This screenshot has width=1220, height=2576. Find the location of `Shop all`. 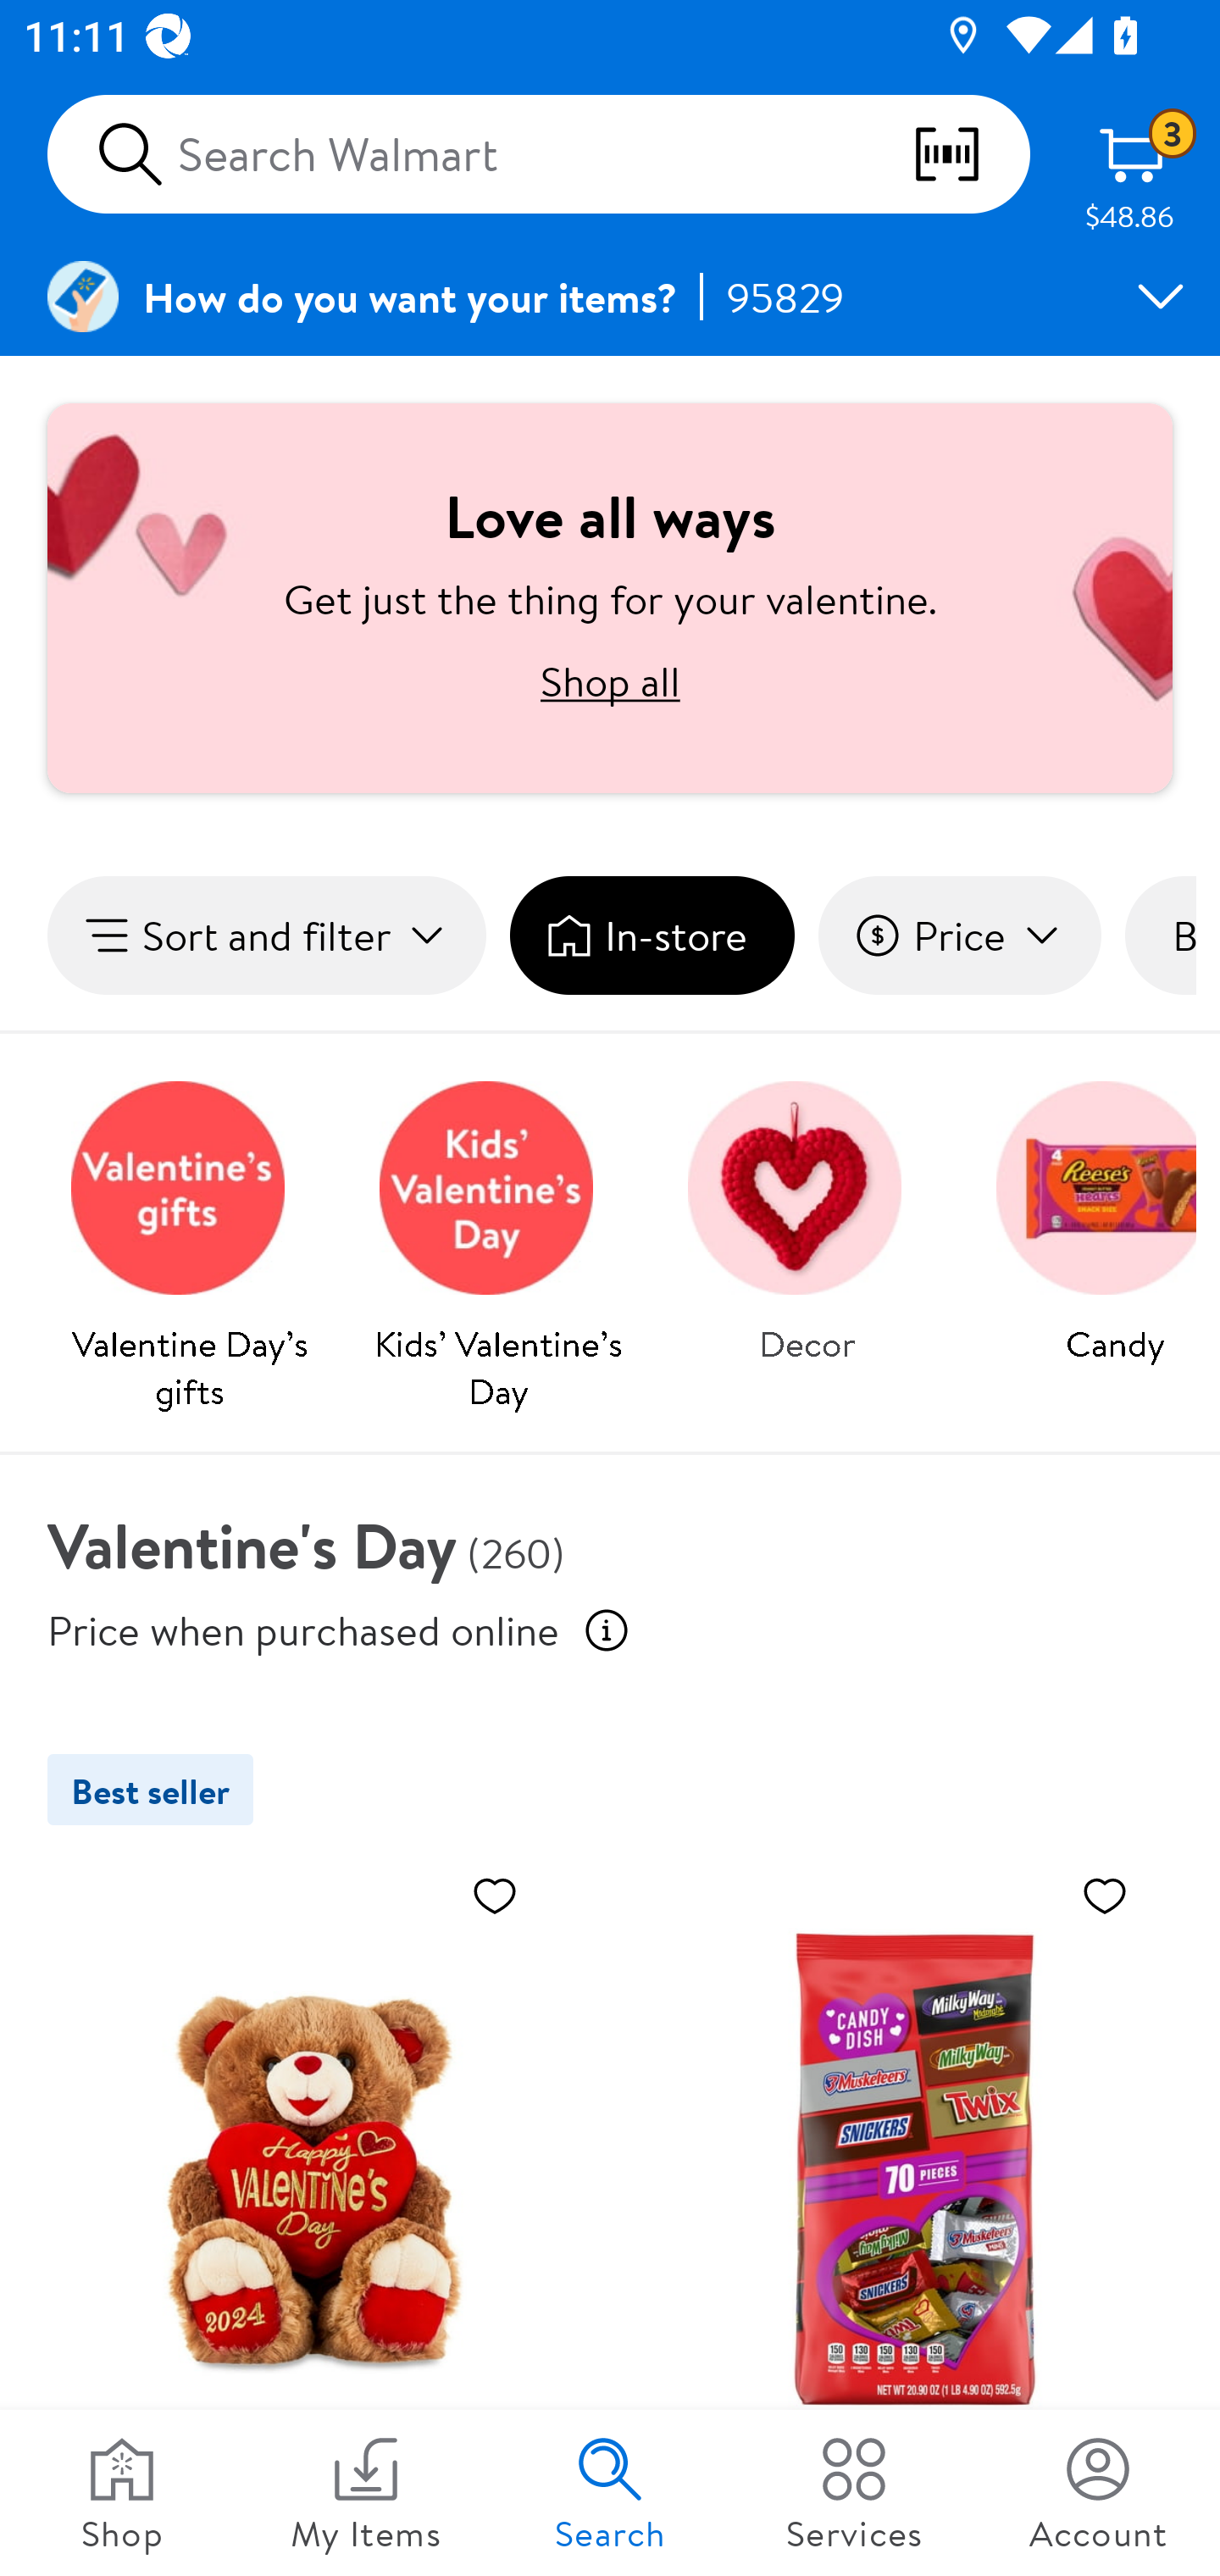

Shop all is located at coordinates (610, 680).